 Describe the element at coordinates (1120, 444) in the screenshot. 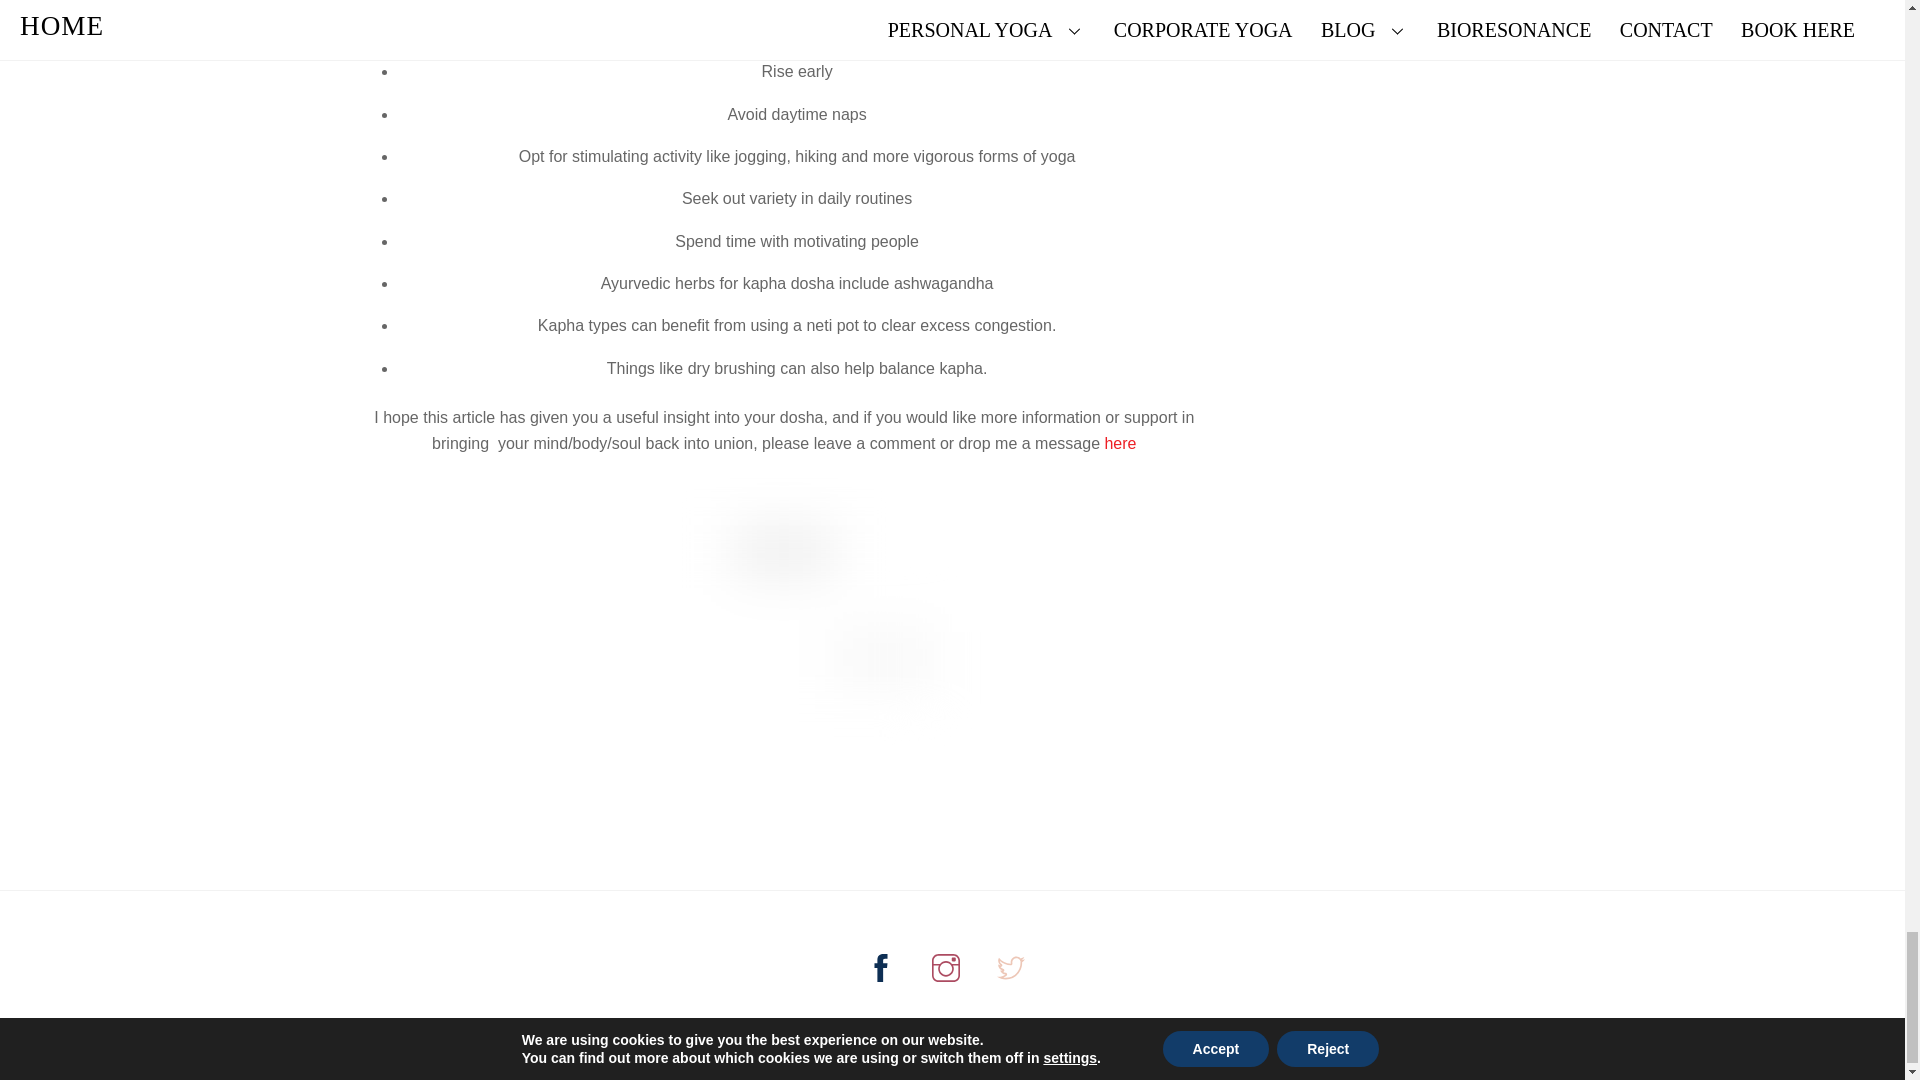

I see `here` at that location.